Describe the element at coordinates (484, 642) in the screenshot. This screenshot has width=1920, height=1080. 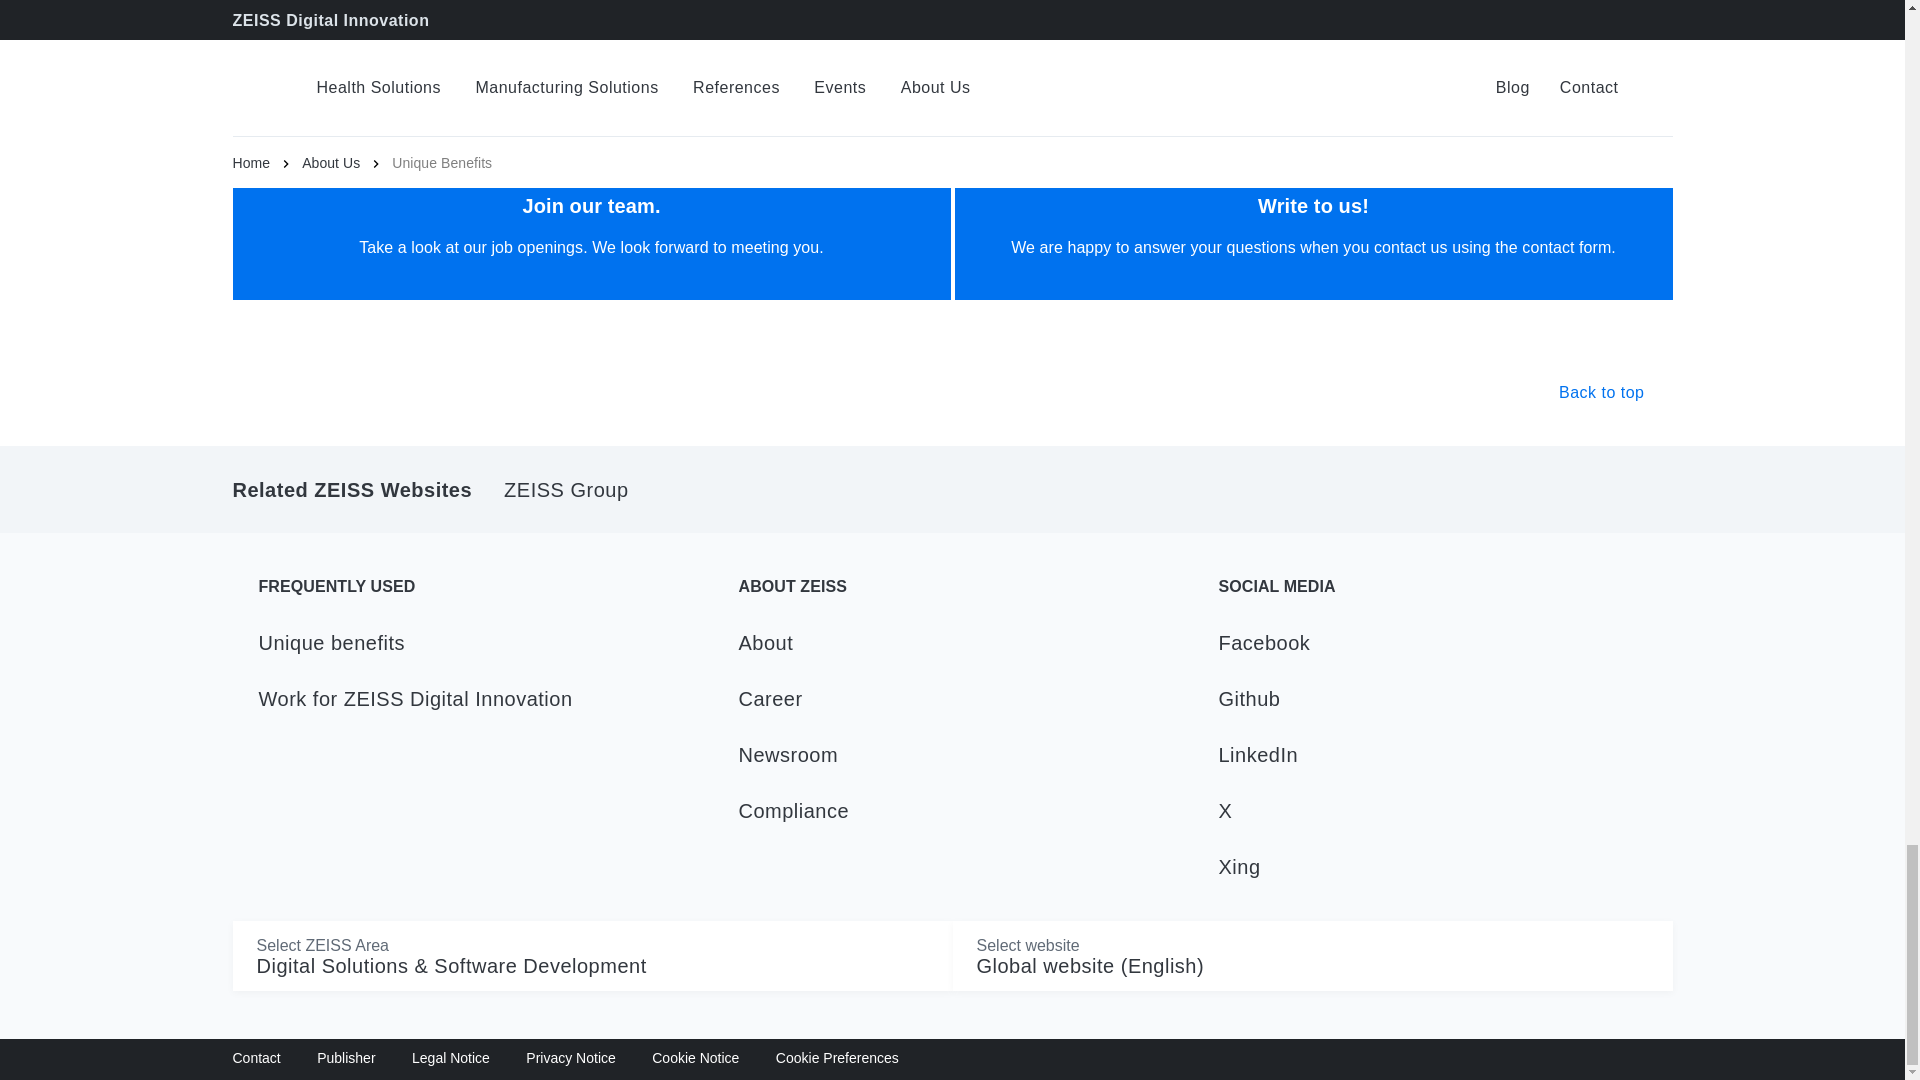
I see `Unique benefits` at that location.